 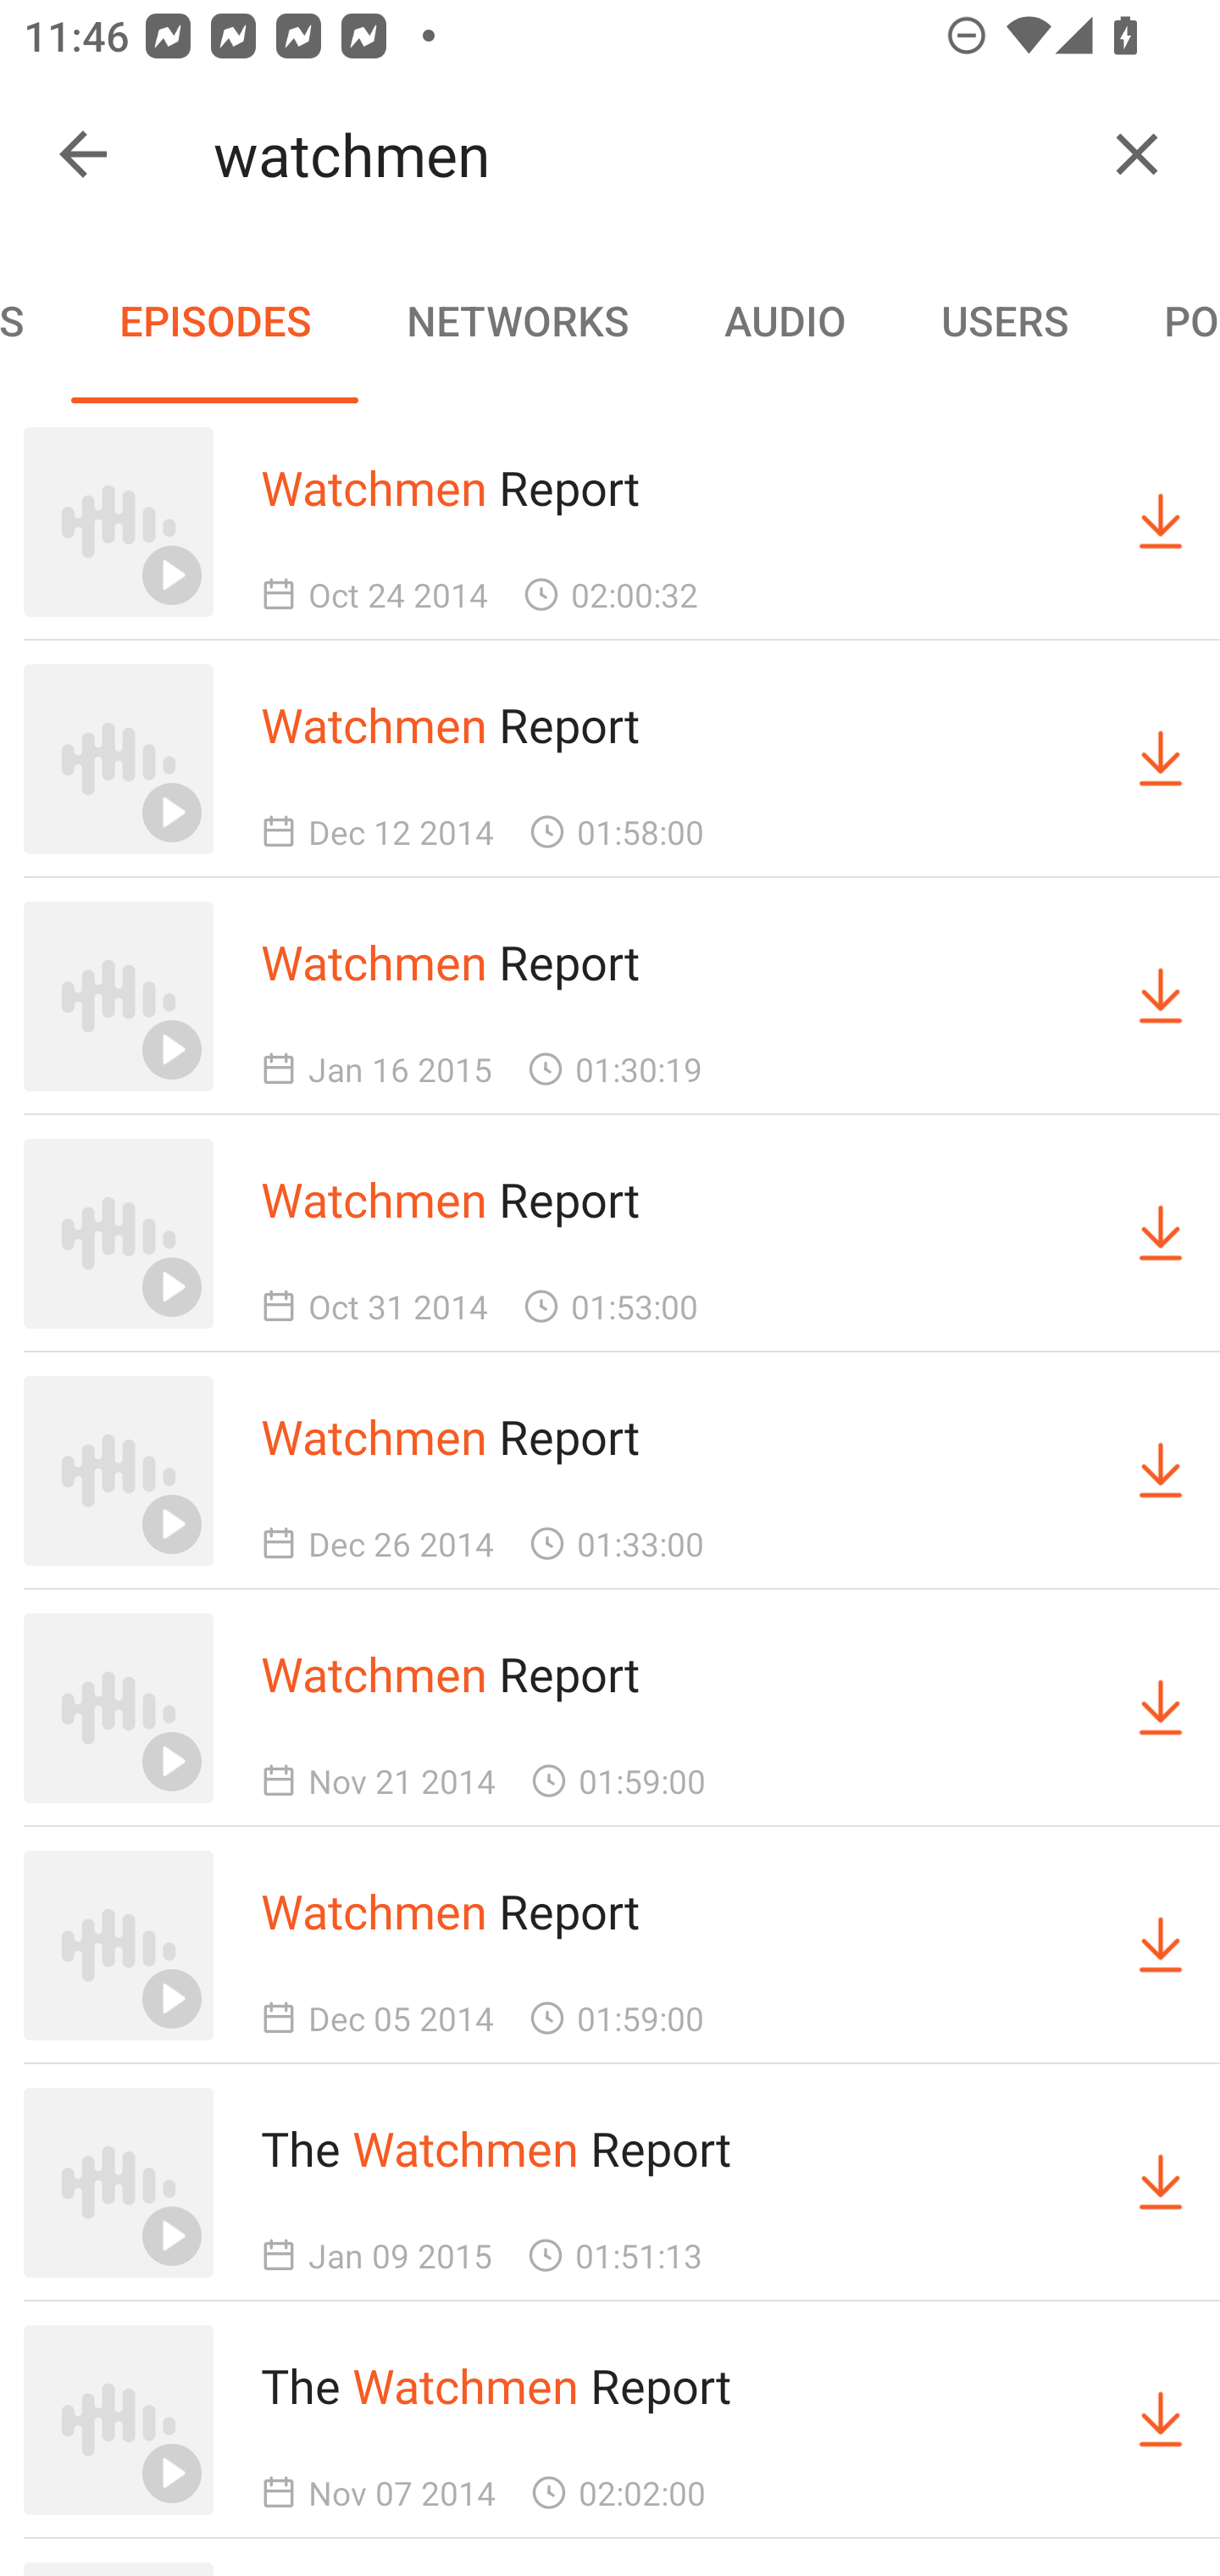 I want to click on Download, so click(x=1161, y=2183).